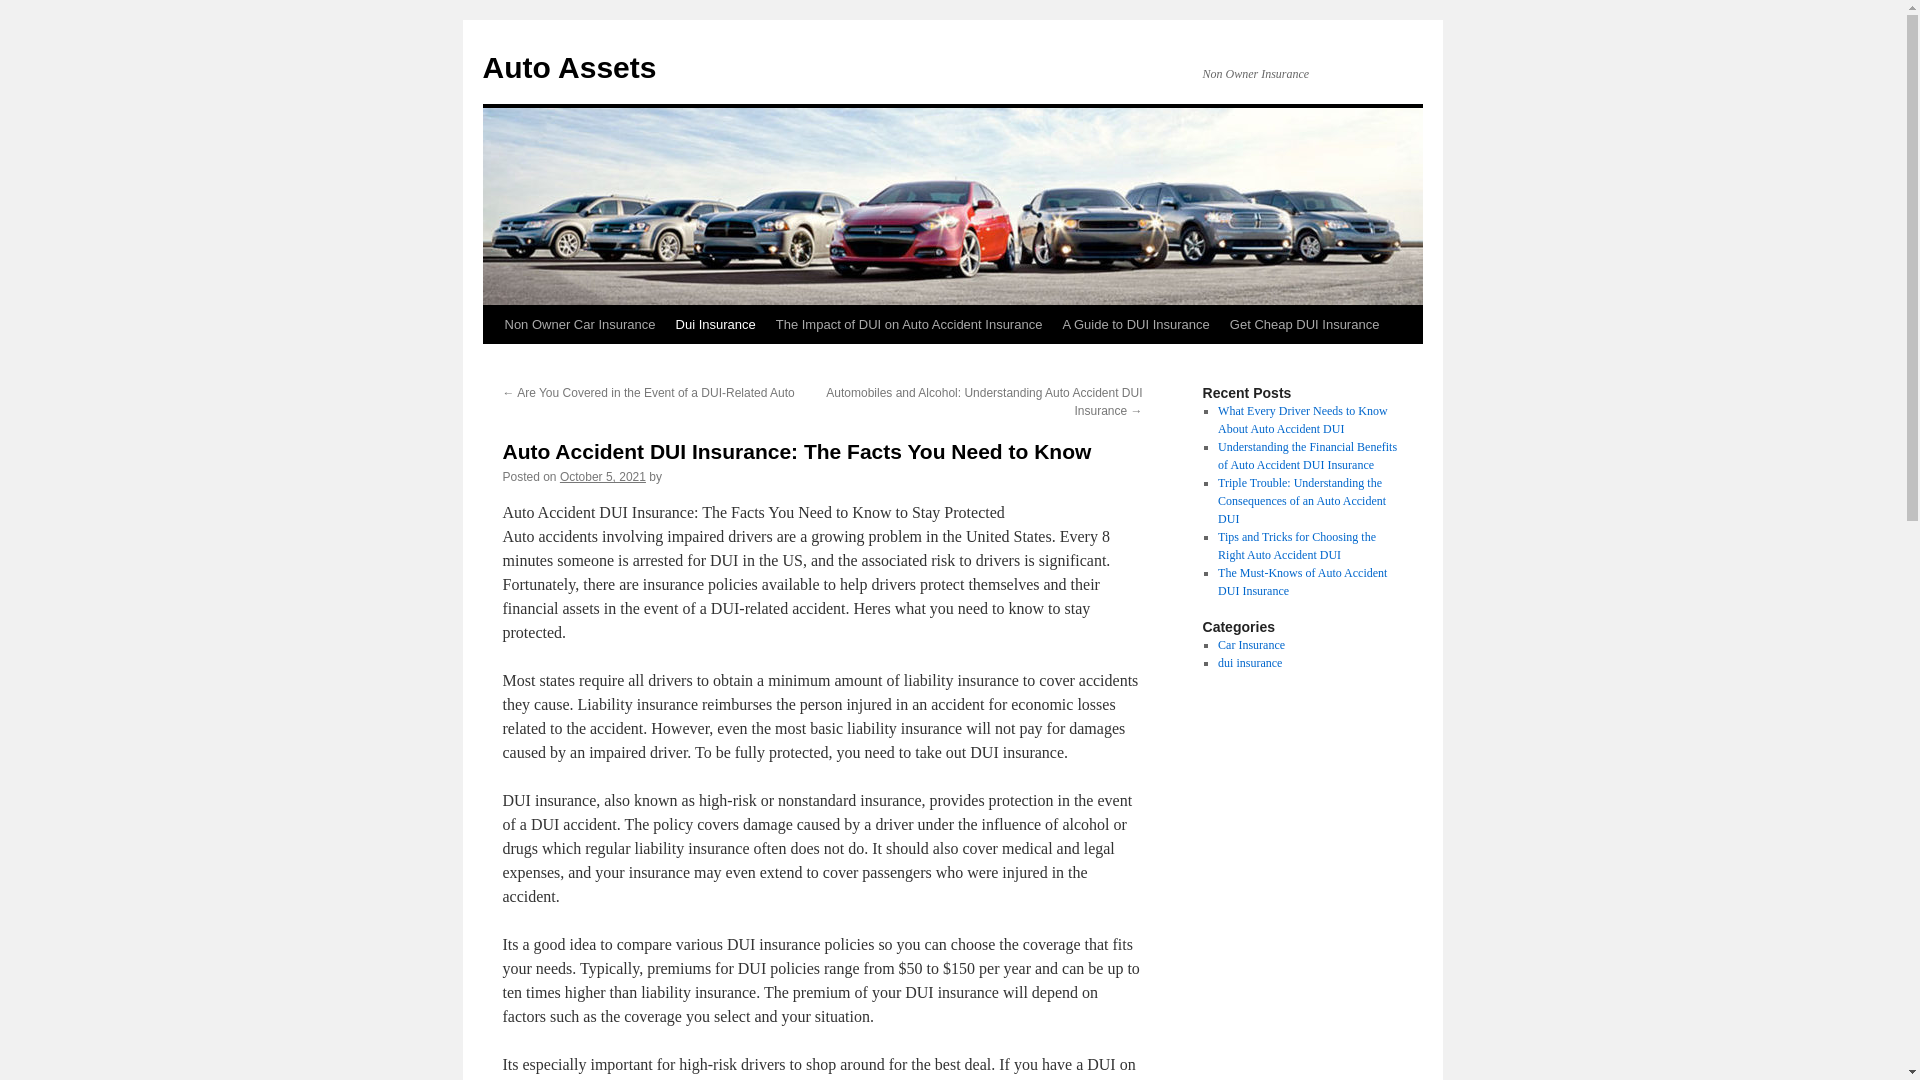 This screenshot has height=1080, width=1920. Describe the element at coordinates (1250, 662) in the screenshot. I see `dui insurance` at that location.